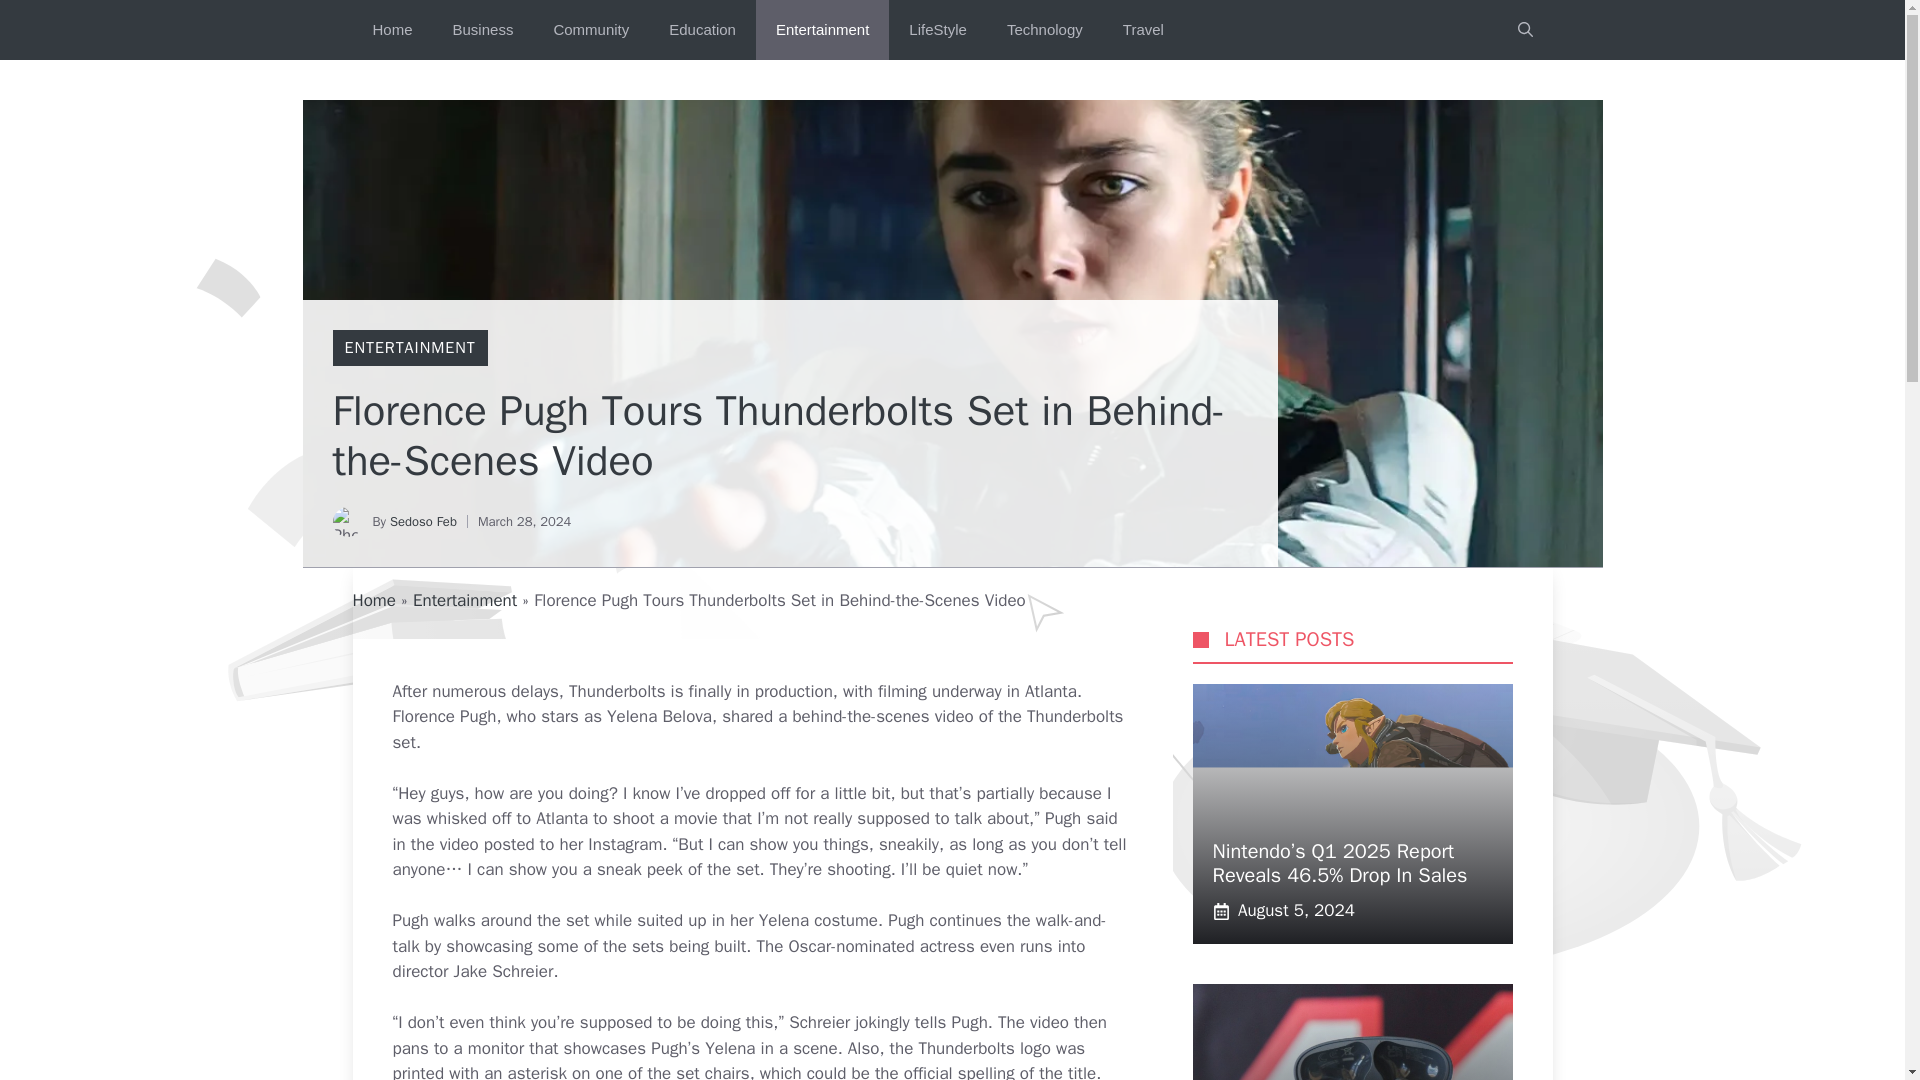 The image size is (1920, 1080). What do you see at coordinates (1044, 30) in the screenshot?
I see `Technology` at bounding box center [1044, 30].